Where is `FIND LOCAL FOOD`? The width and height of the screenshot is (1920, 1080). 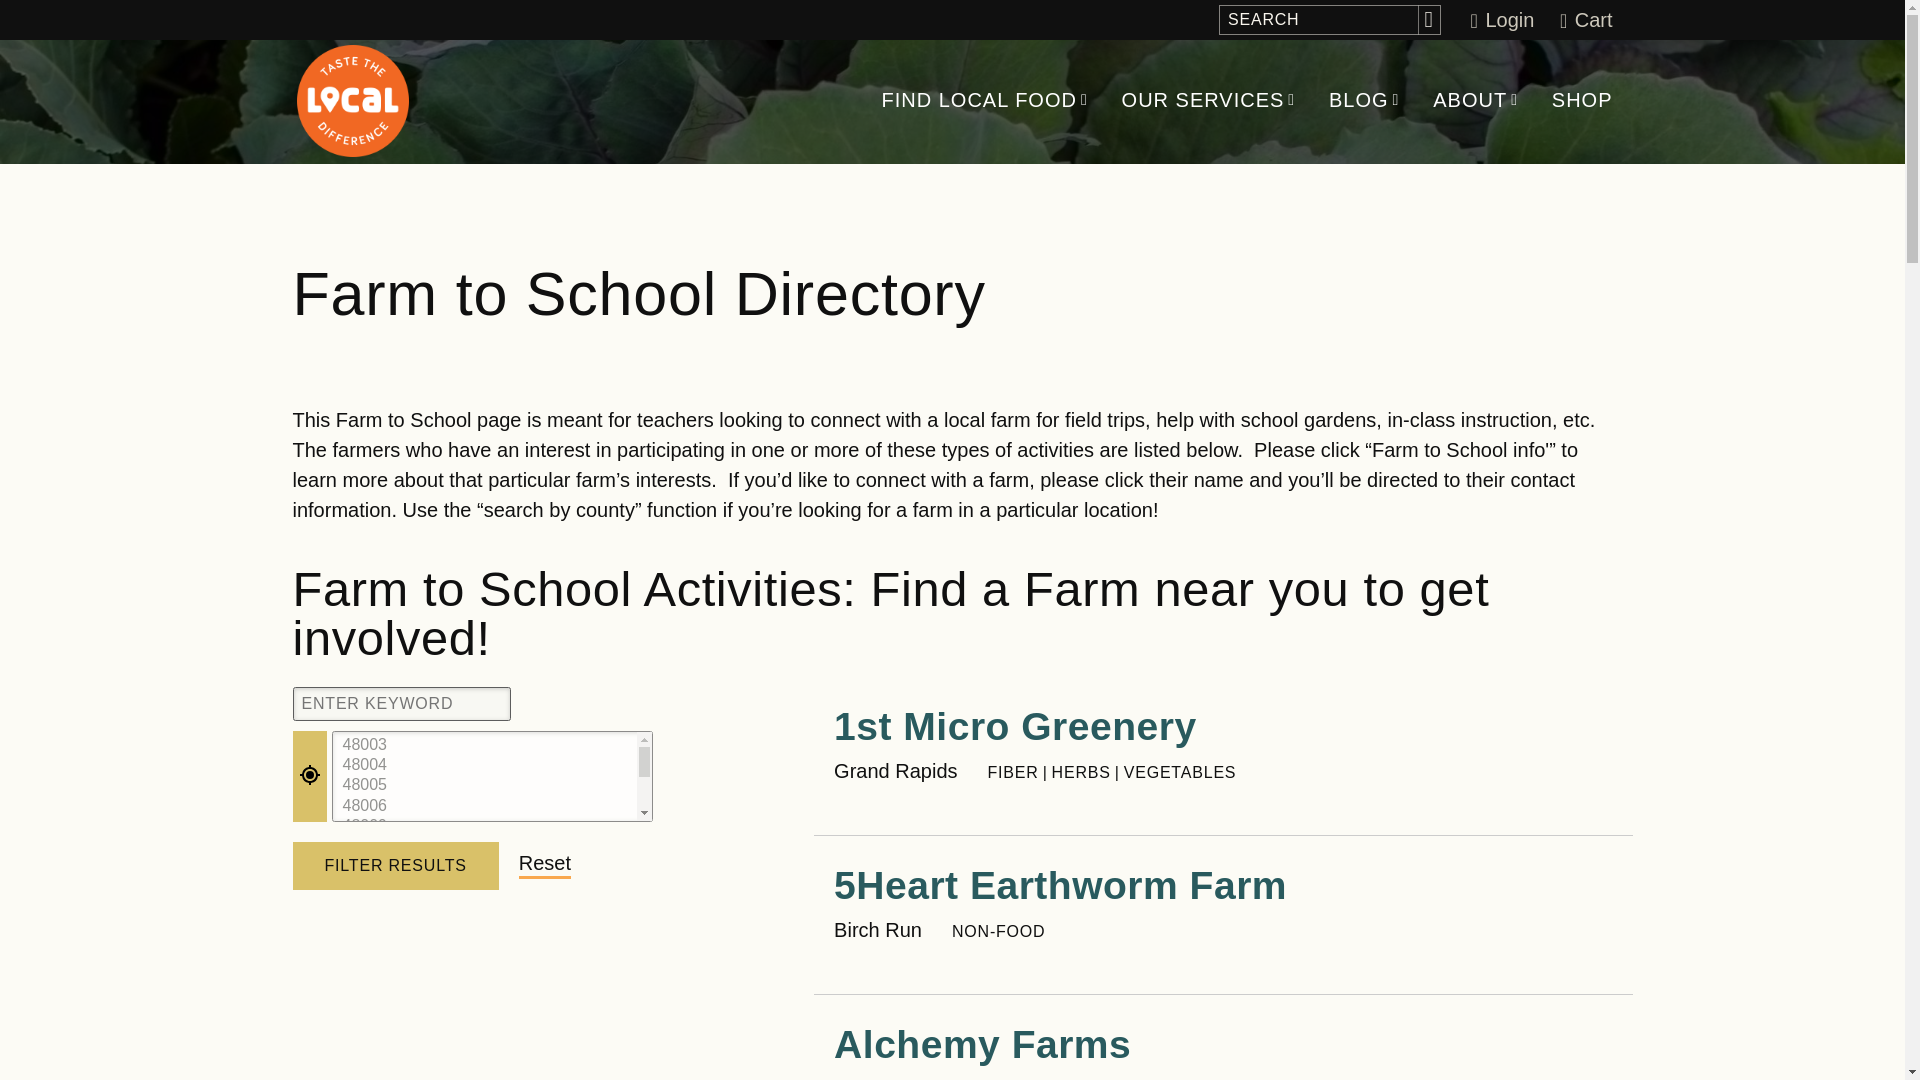
FIND LOCAL FOOD is located at coordinates (979, 98).